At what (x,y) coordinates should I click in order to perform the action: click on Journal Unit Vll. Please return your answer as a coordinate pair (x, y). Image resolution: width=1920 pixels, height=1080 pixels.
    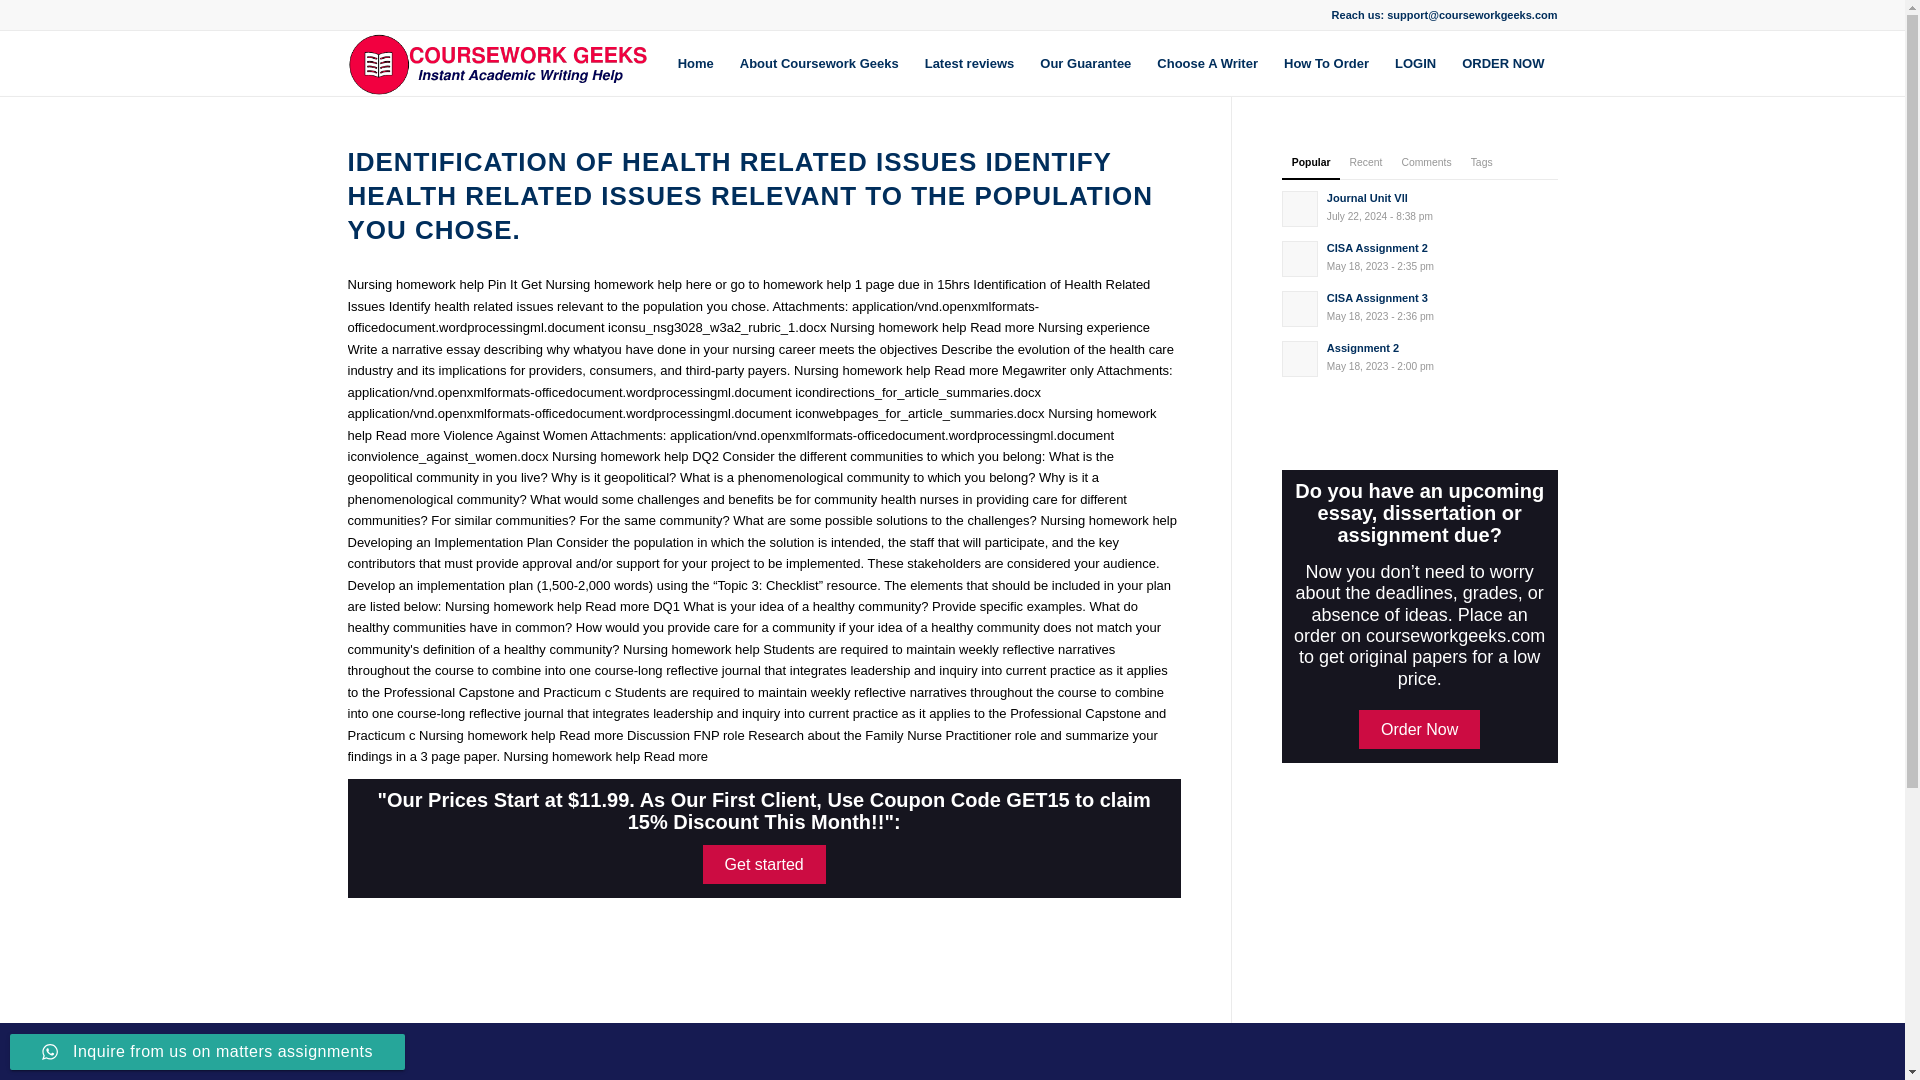
    Looking at the image, I should click on (764, 864).